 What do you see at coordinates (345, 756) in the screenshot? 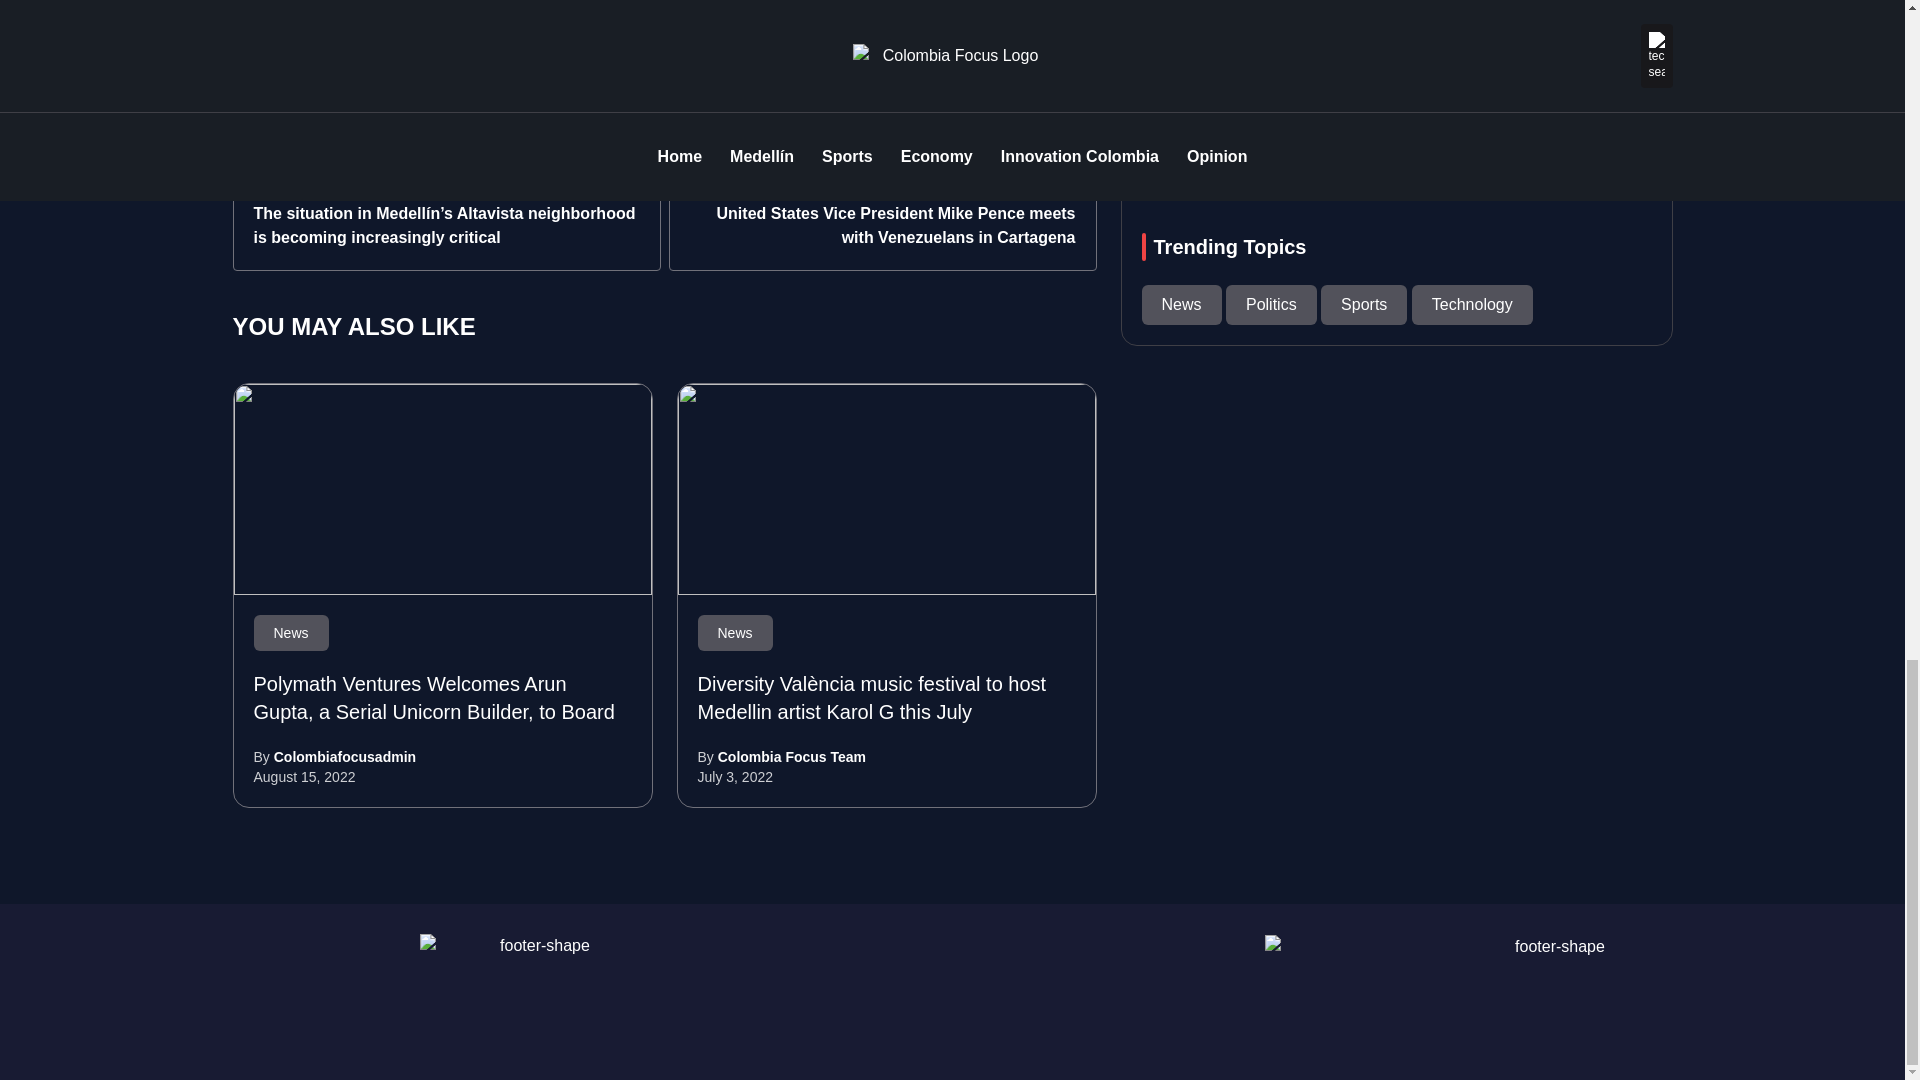
I see `Colombiafocusadmin` at bounding box center [345, 756].